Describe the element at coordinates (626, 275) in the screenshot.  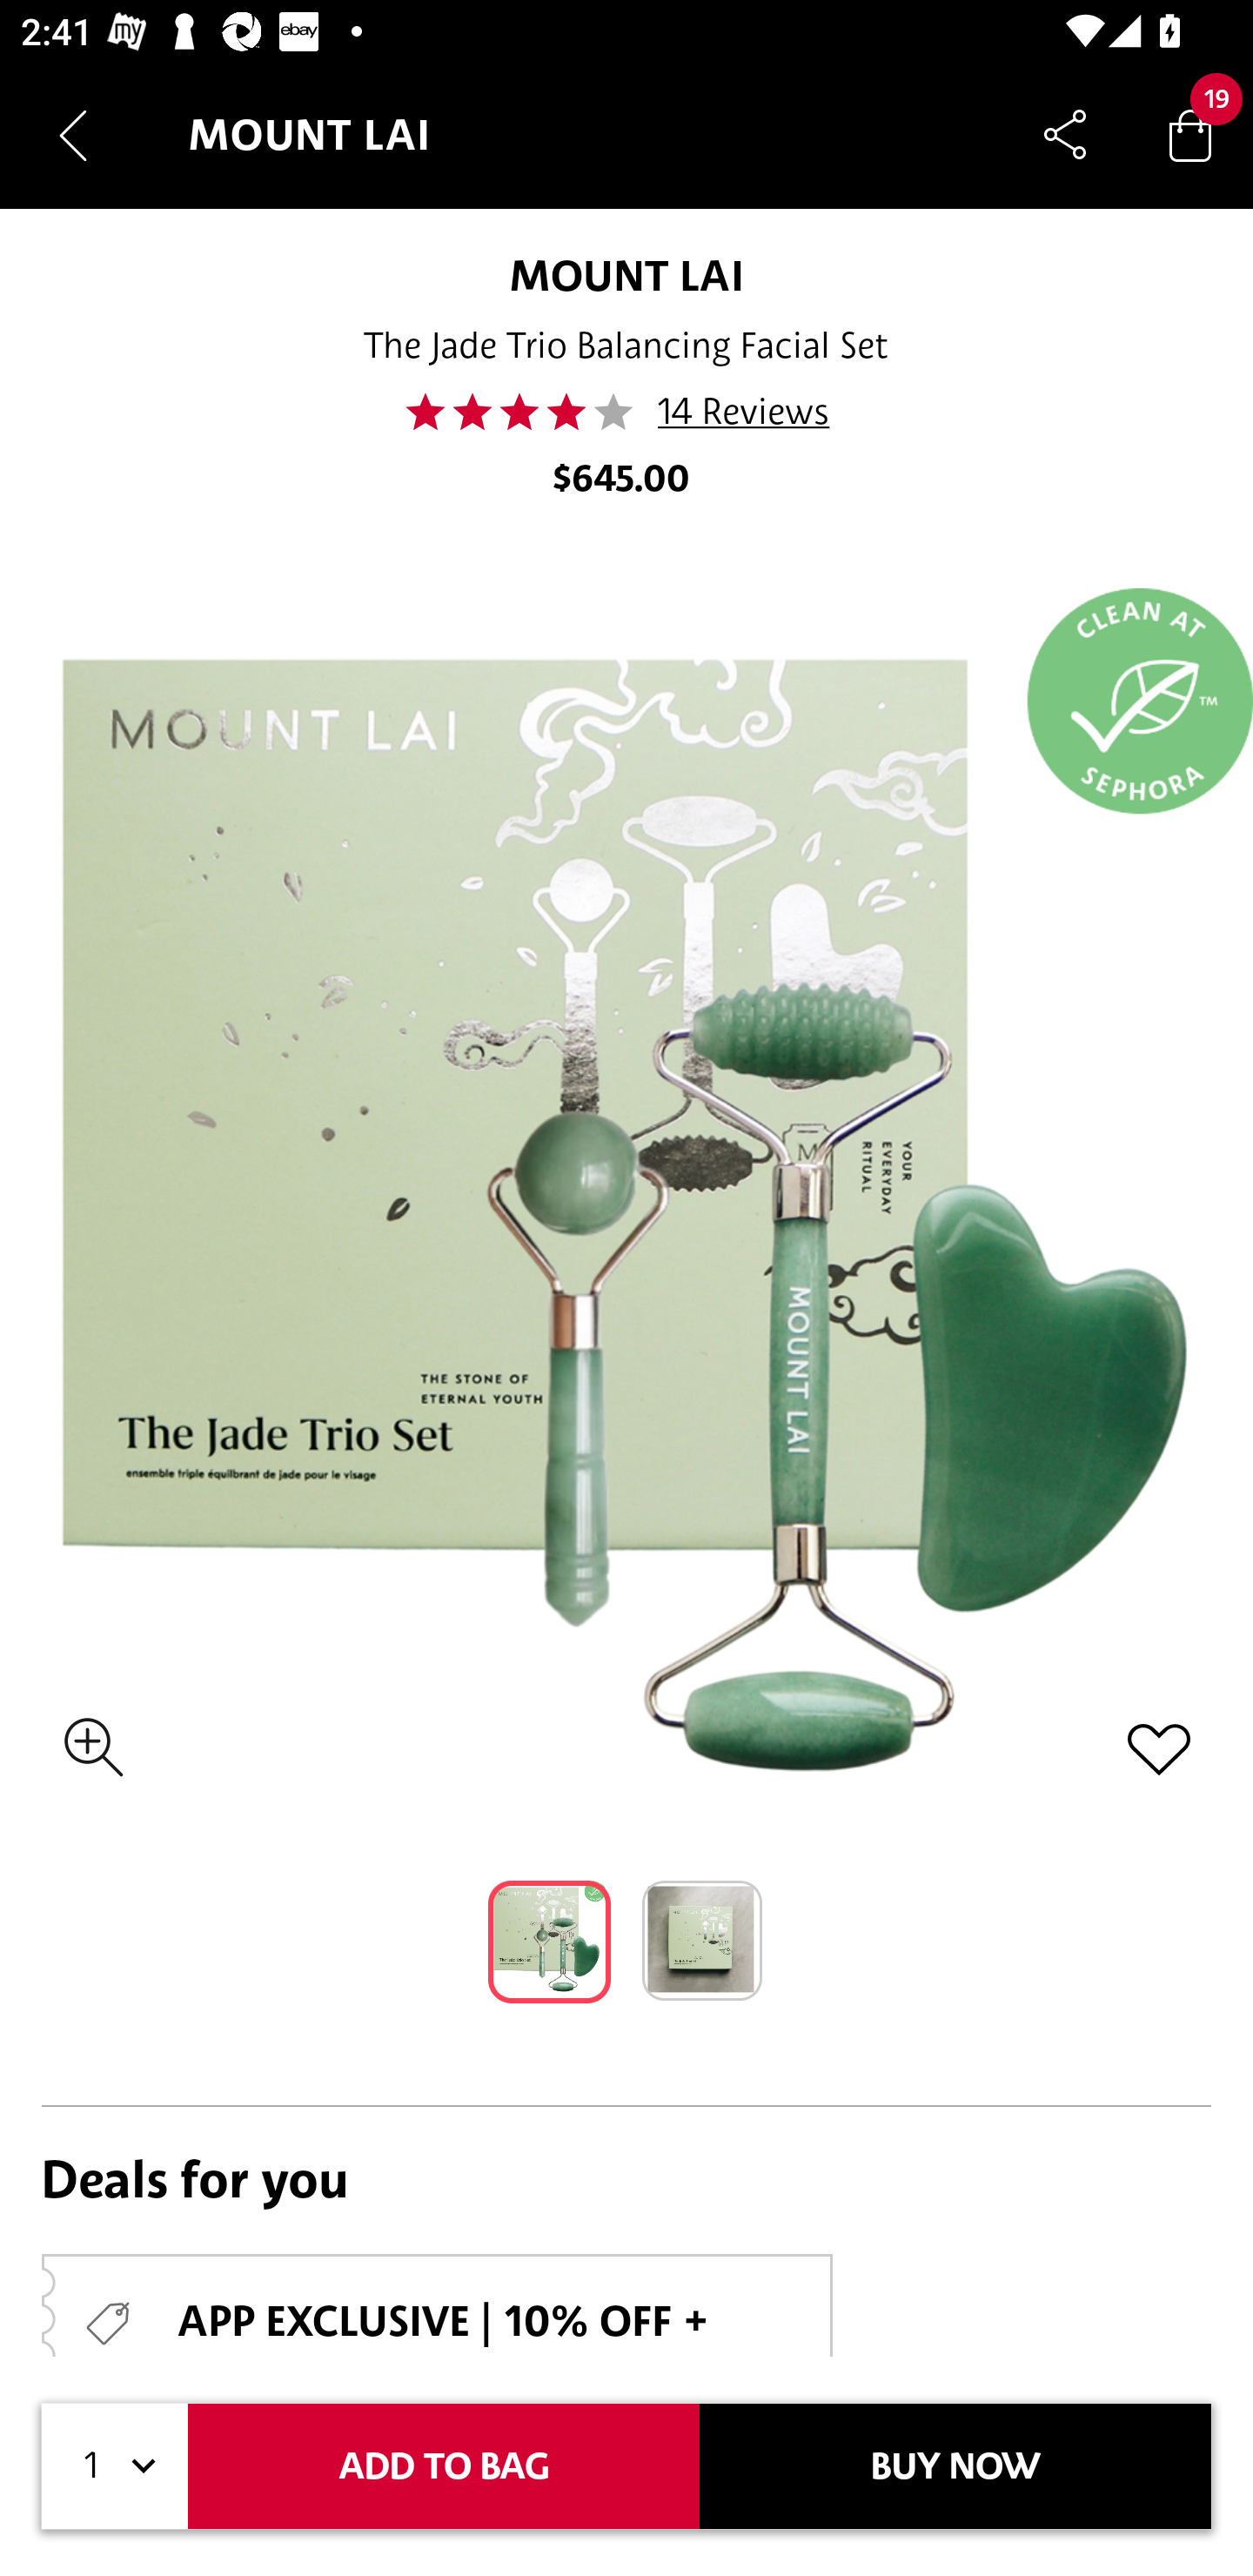
I see `MOUNT LAI` at that location.